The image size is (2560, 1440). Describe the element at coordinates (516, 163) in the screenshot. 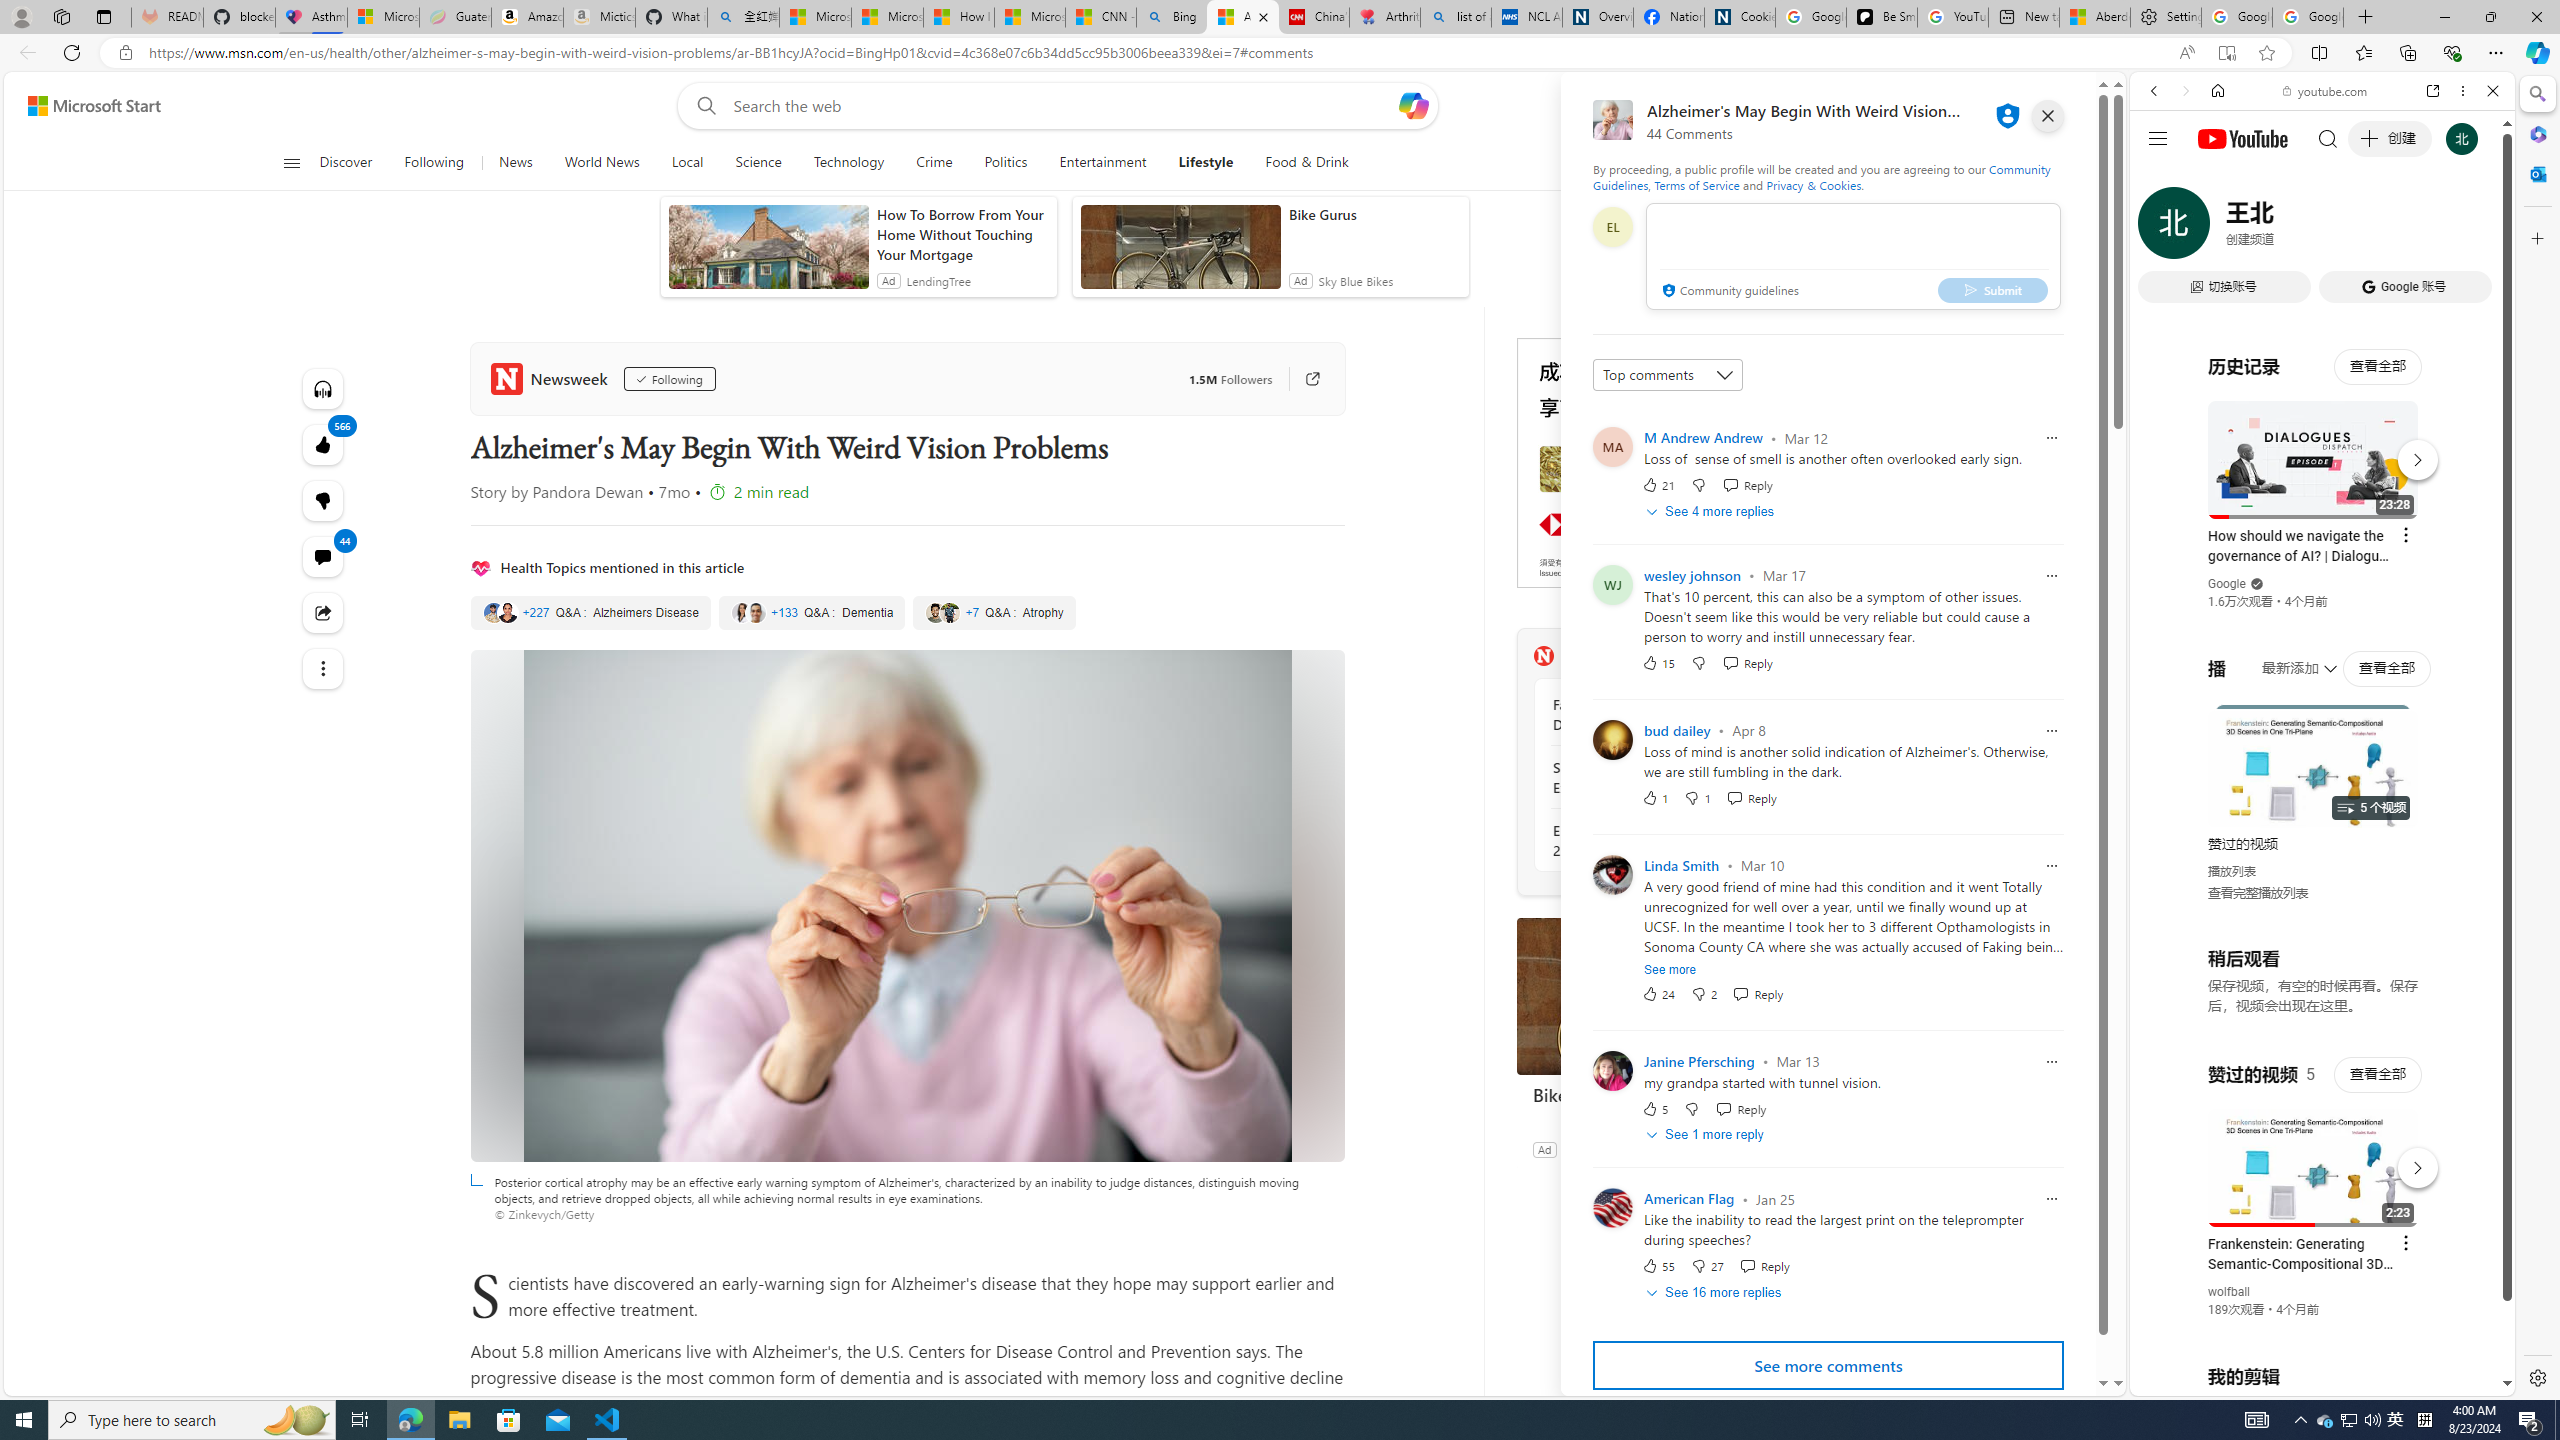

I see `News` at that location.